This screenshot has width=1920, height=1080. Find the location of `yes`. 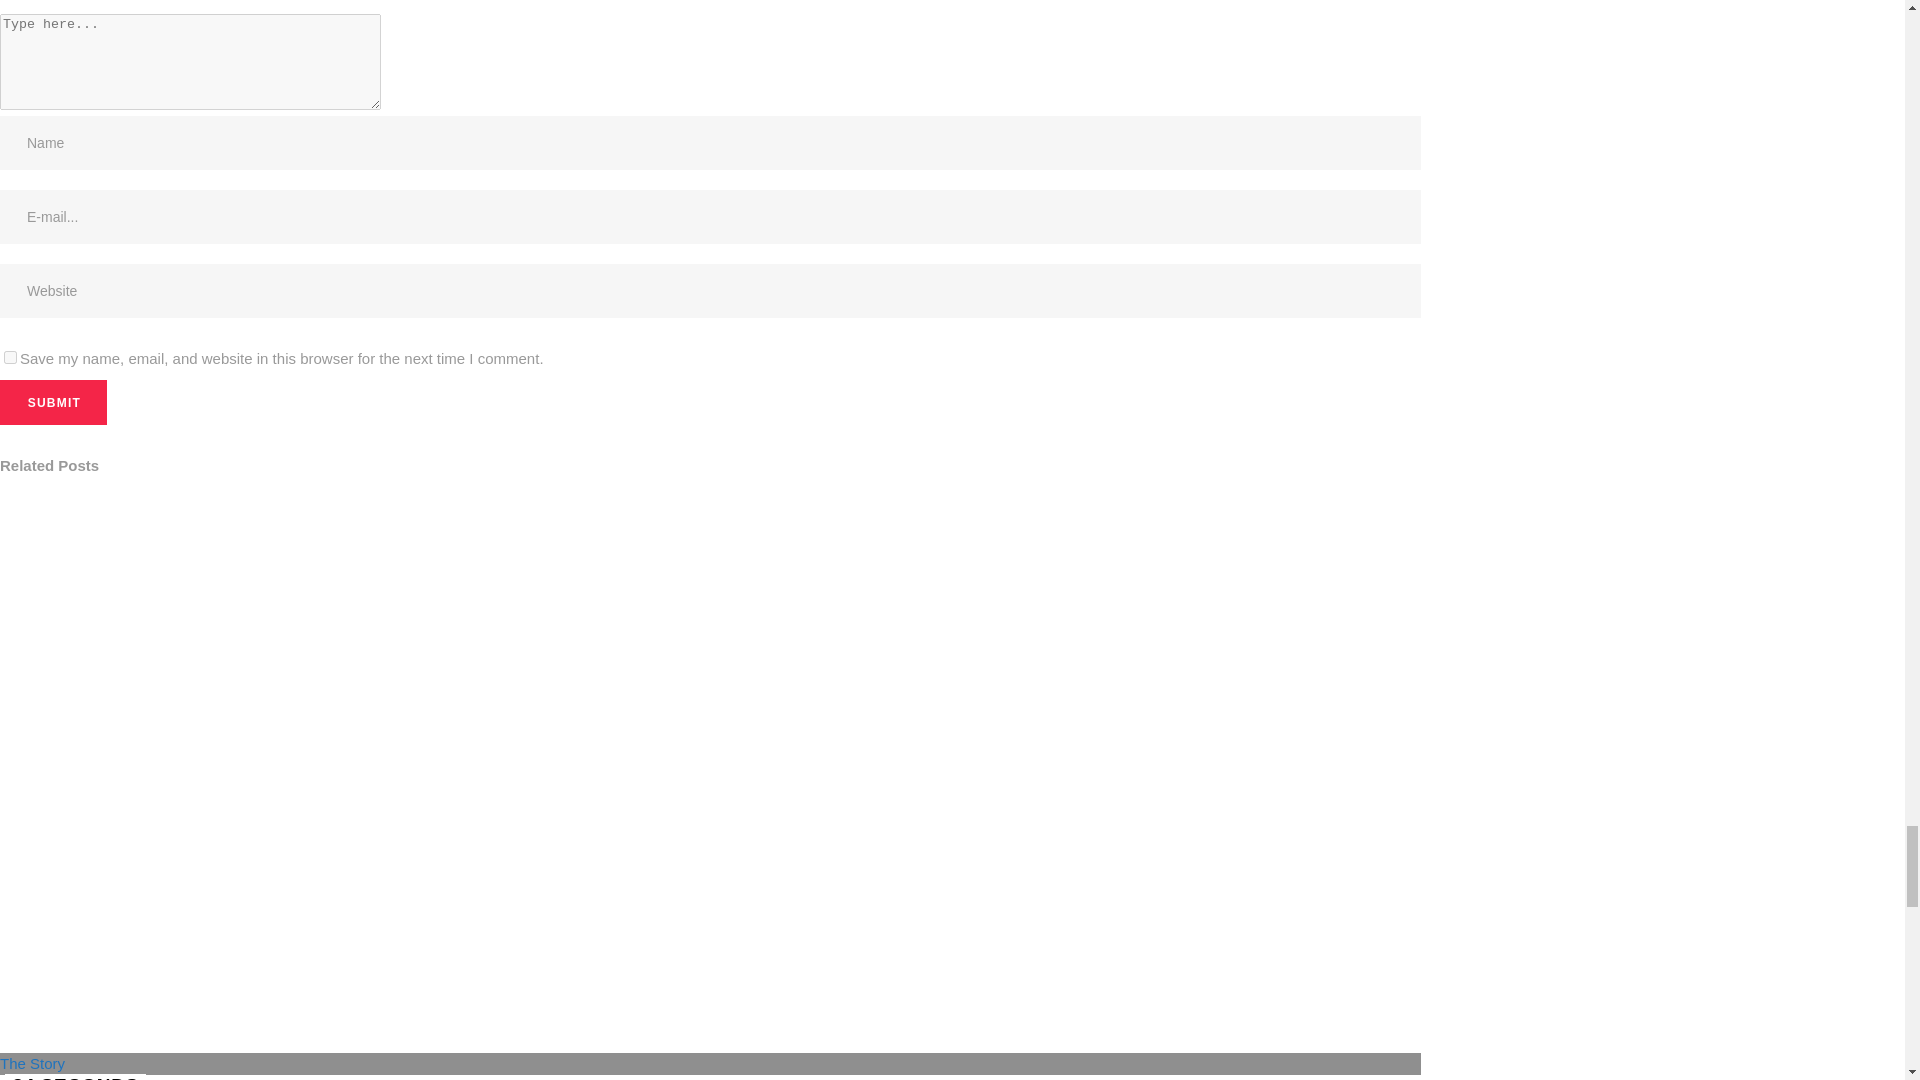

yes is located at coordinates (10, 357).